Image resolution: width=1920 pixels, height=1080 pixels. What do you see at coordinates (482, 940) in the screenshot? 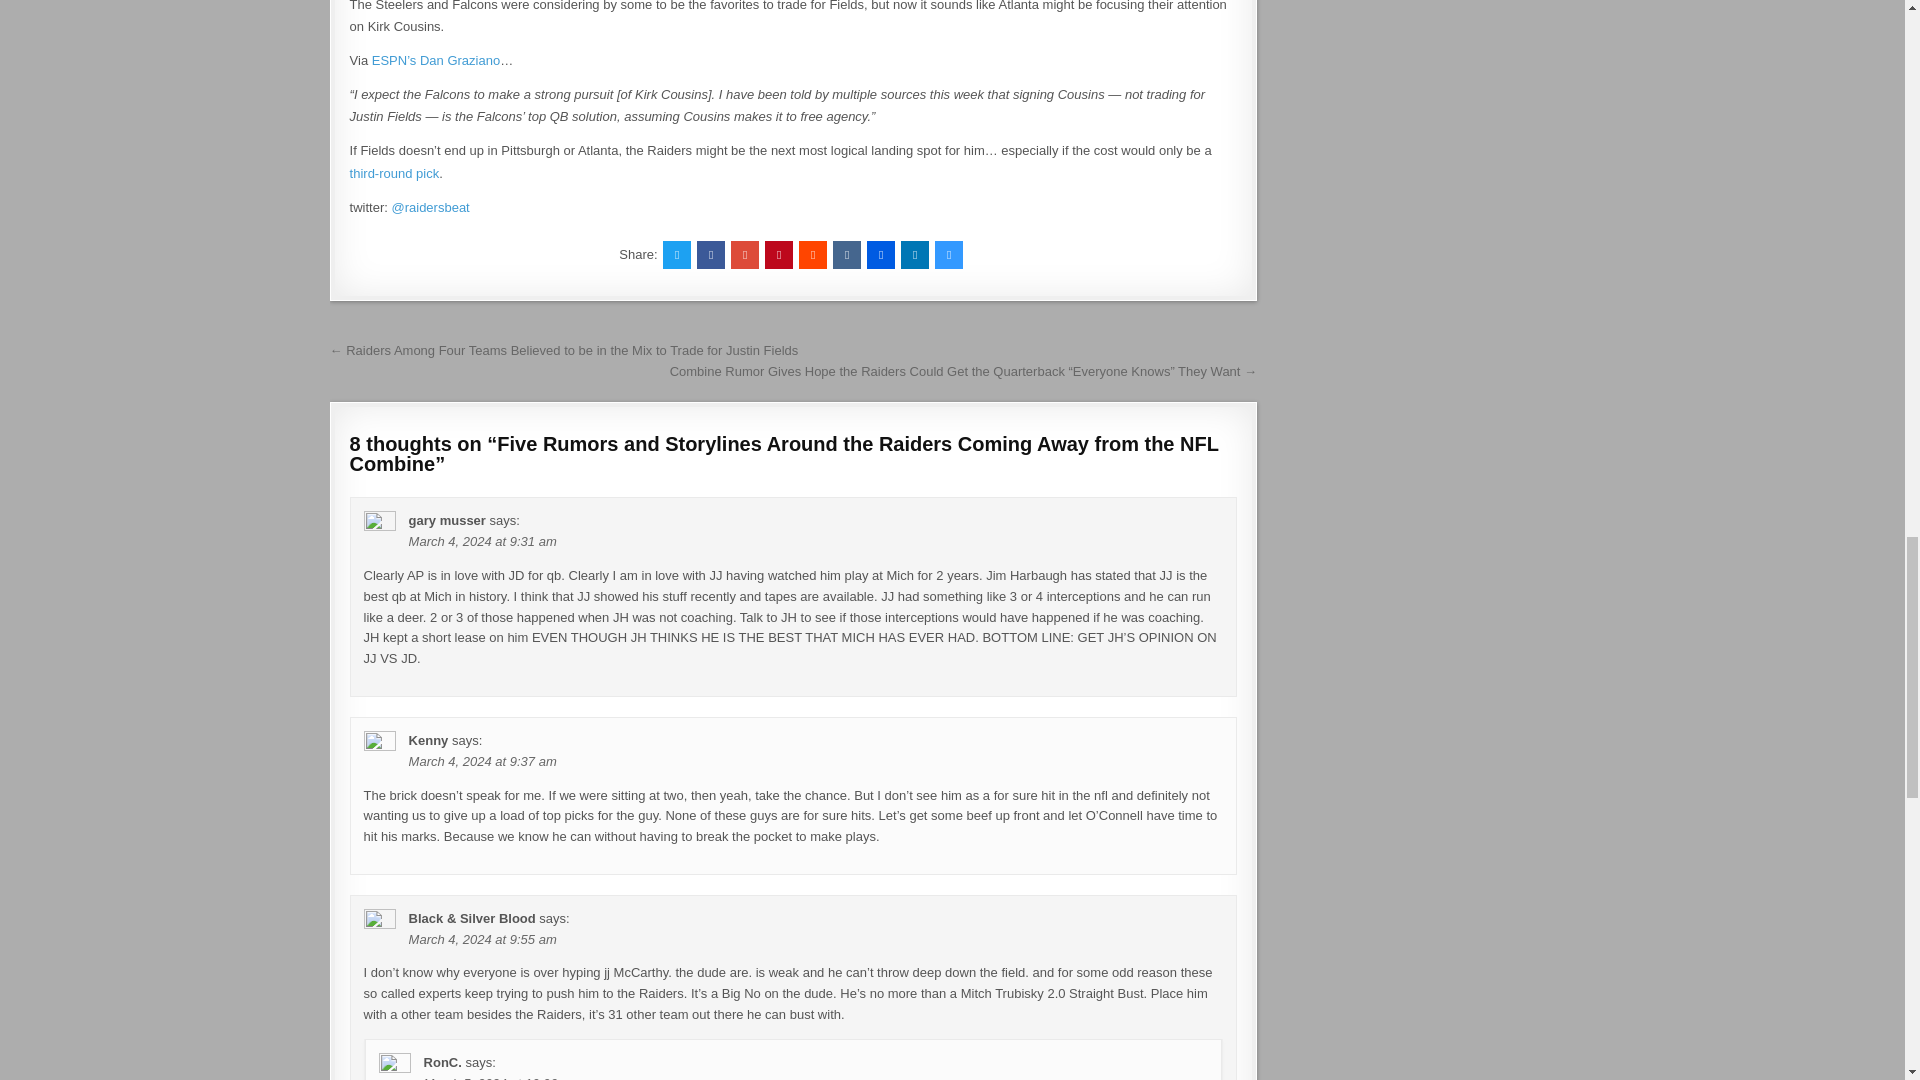
I see `March 4, 2024 at 9:55 am` at bounding box center [482, 940].